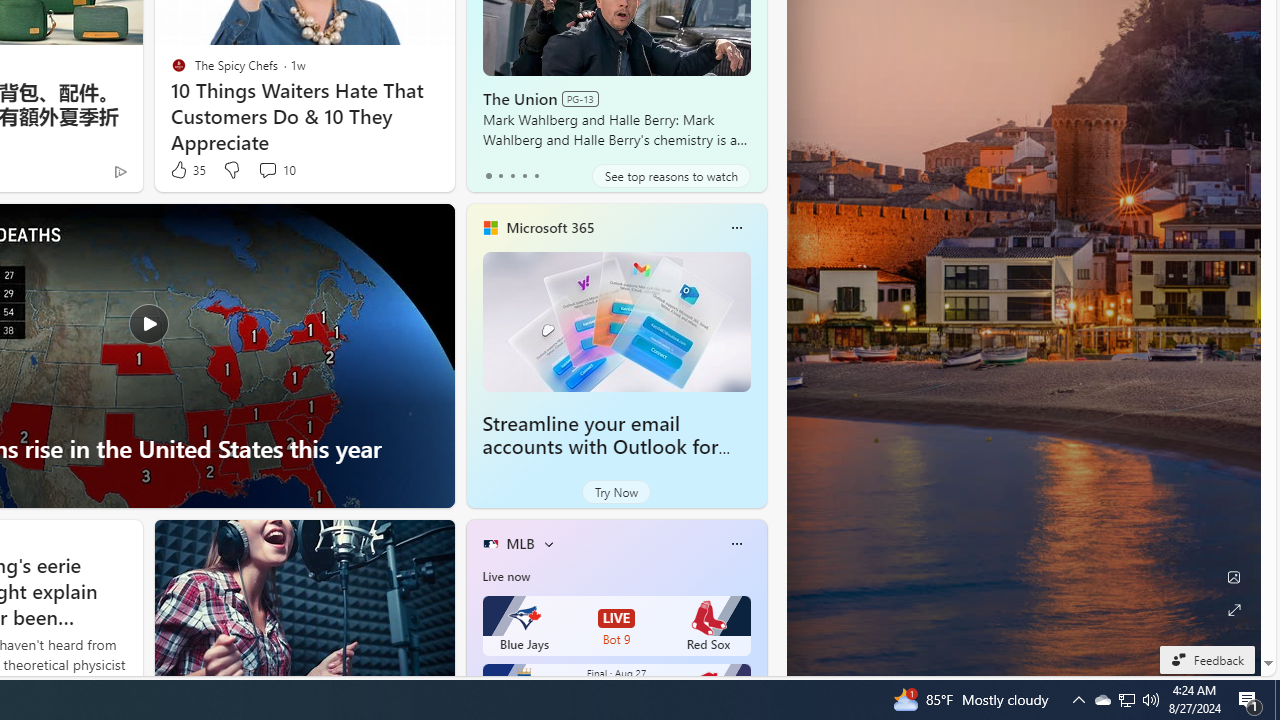 Image resolution: width=1280 pixels, height=720 pixels. I want to click on MLB, so click(520, 543).